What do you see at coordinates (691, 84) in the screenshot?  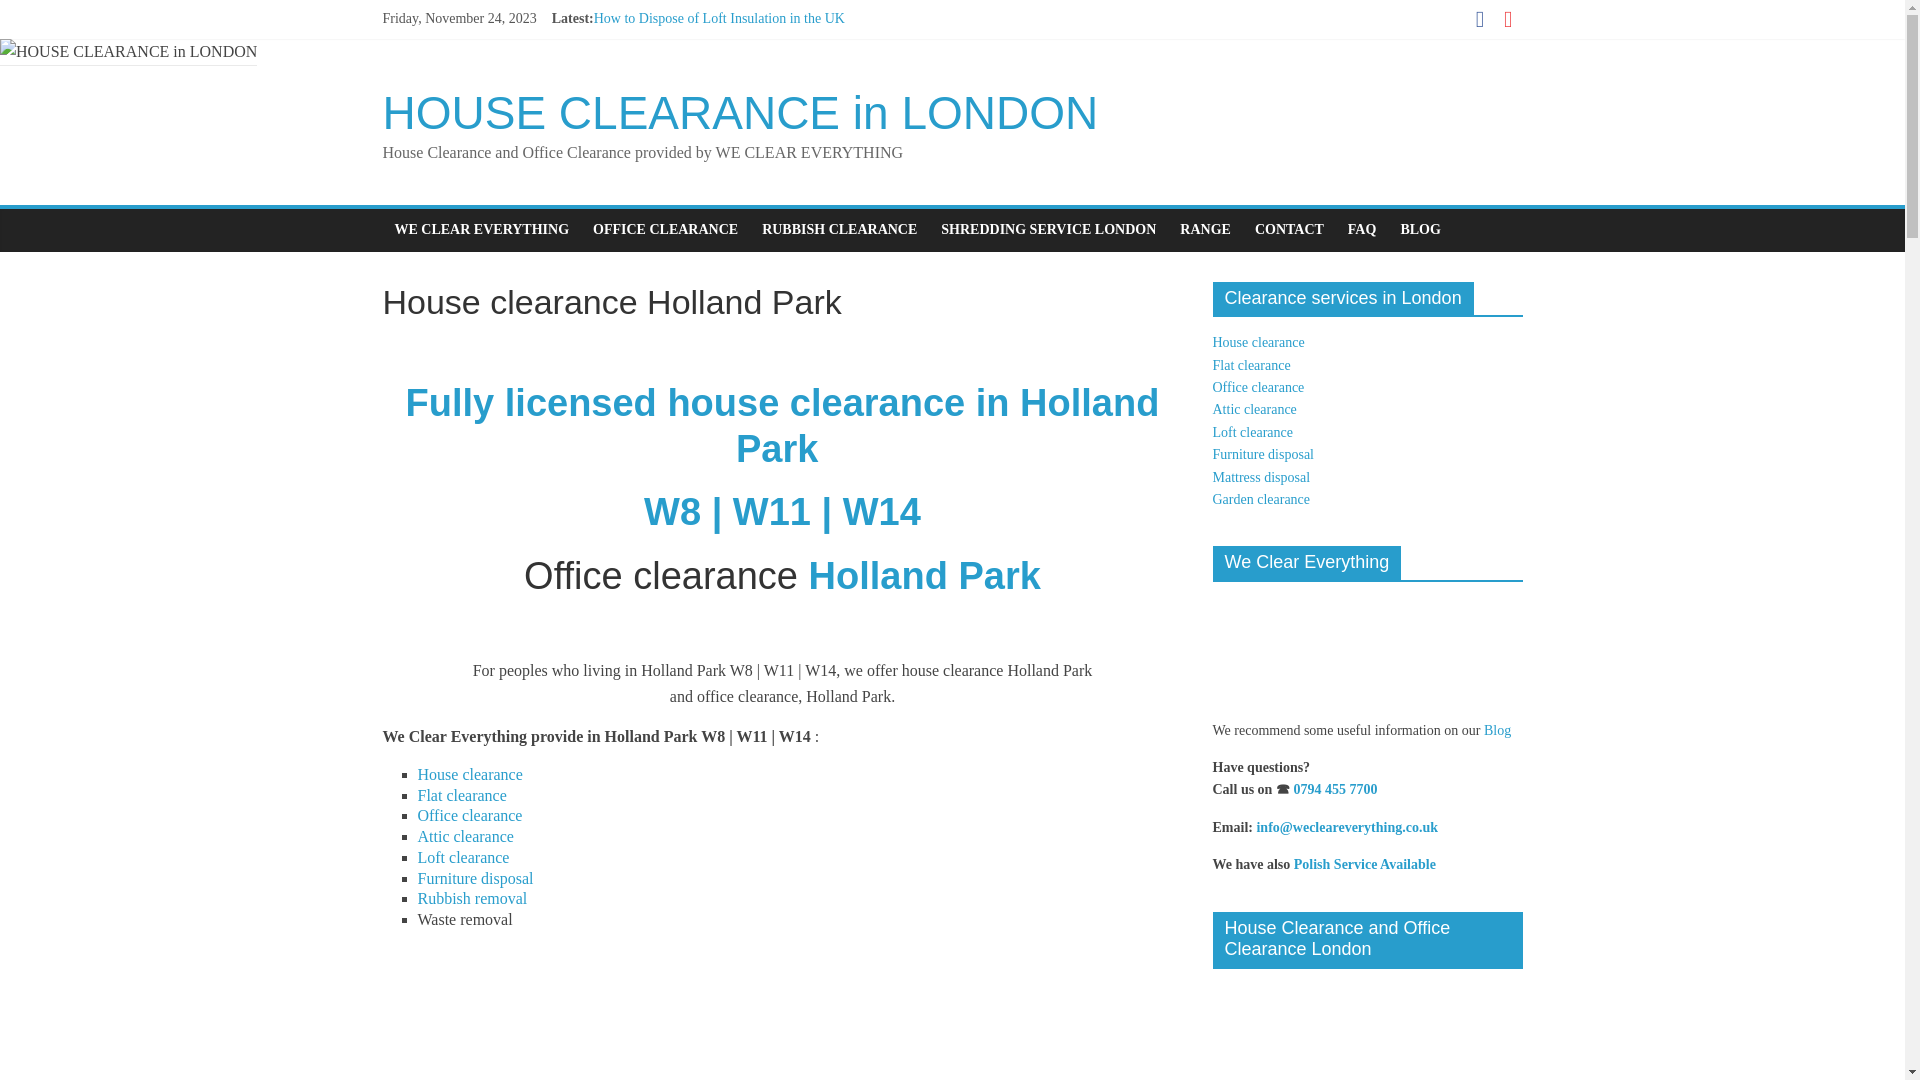 I see `How to Dispose of Paint in the UK` at bounding box center [691, 84].